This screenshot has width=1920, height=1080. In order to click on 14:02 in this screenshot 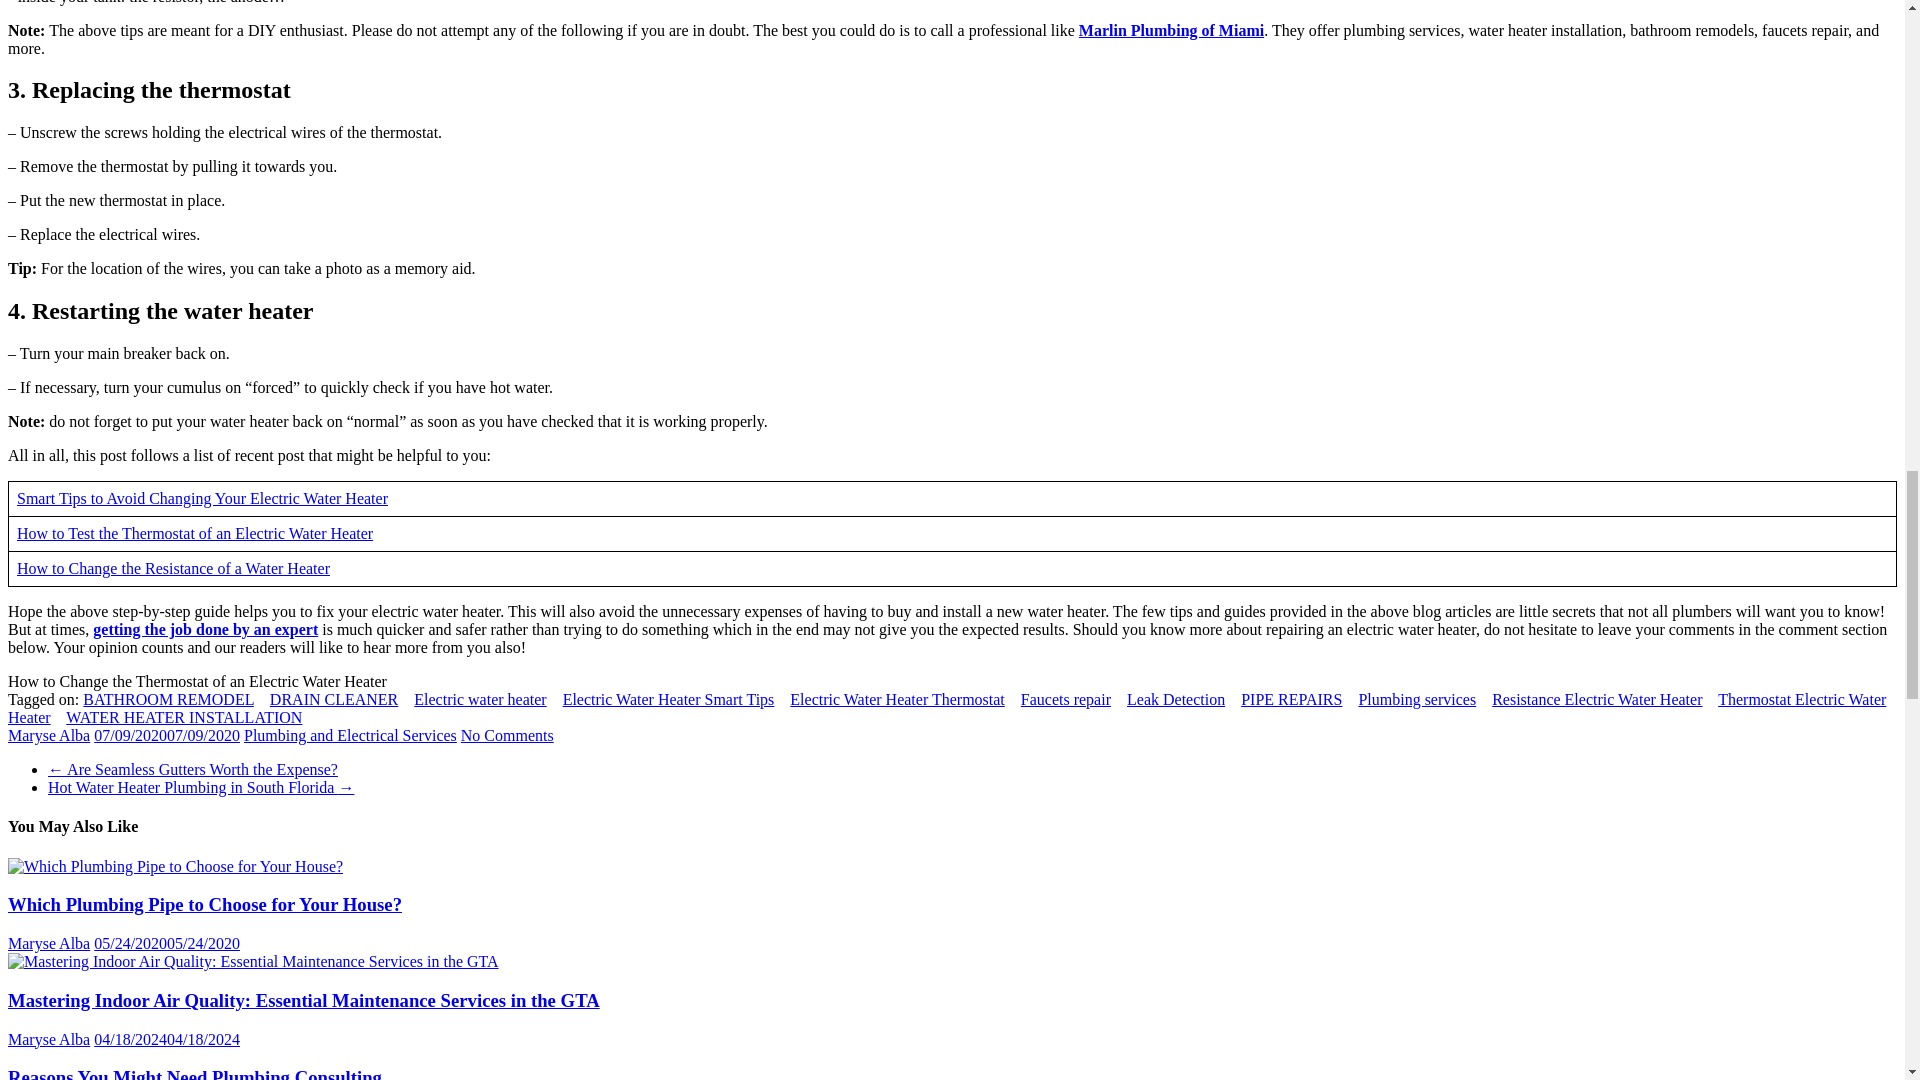, I will do `click(167, 1039)`.